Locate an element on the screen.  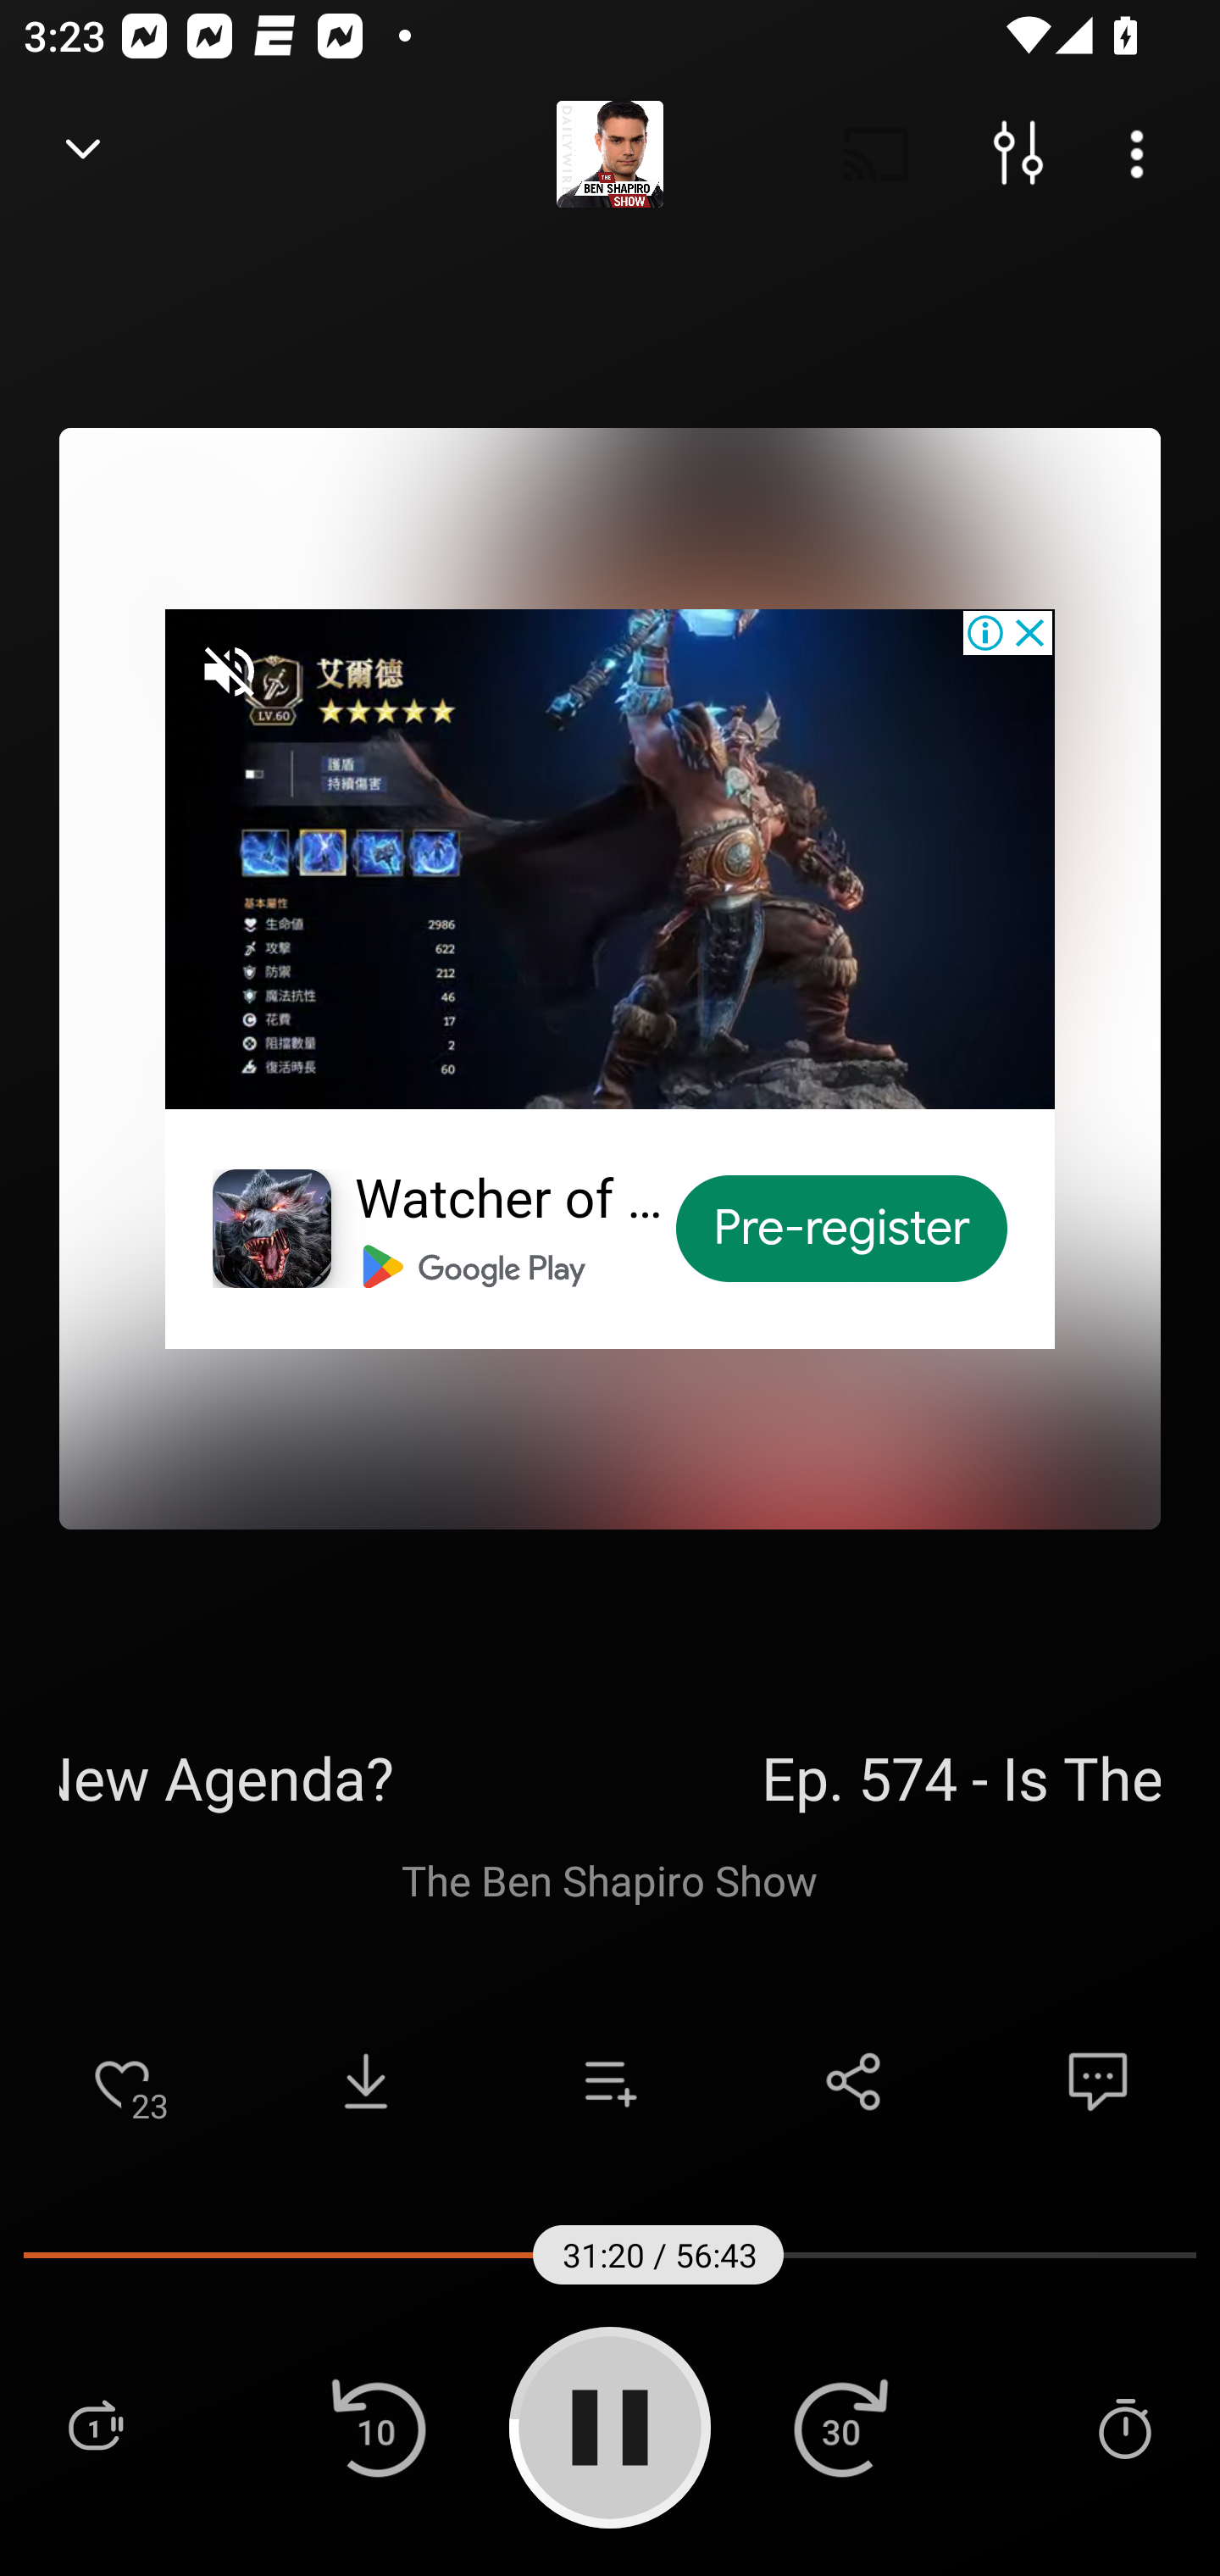
Comments is located at coordinates (1098, 2081).